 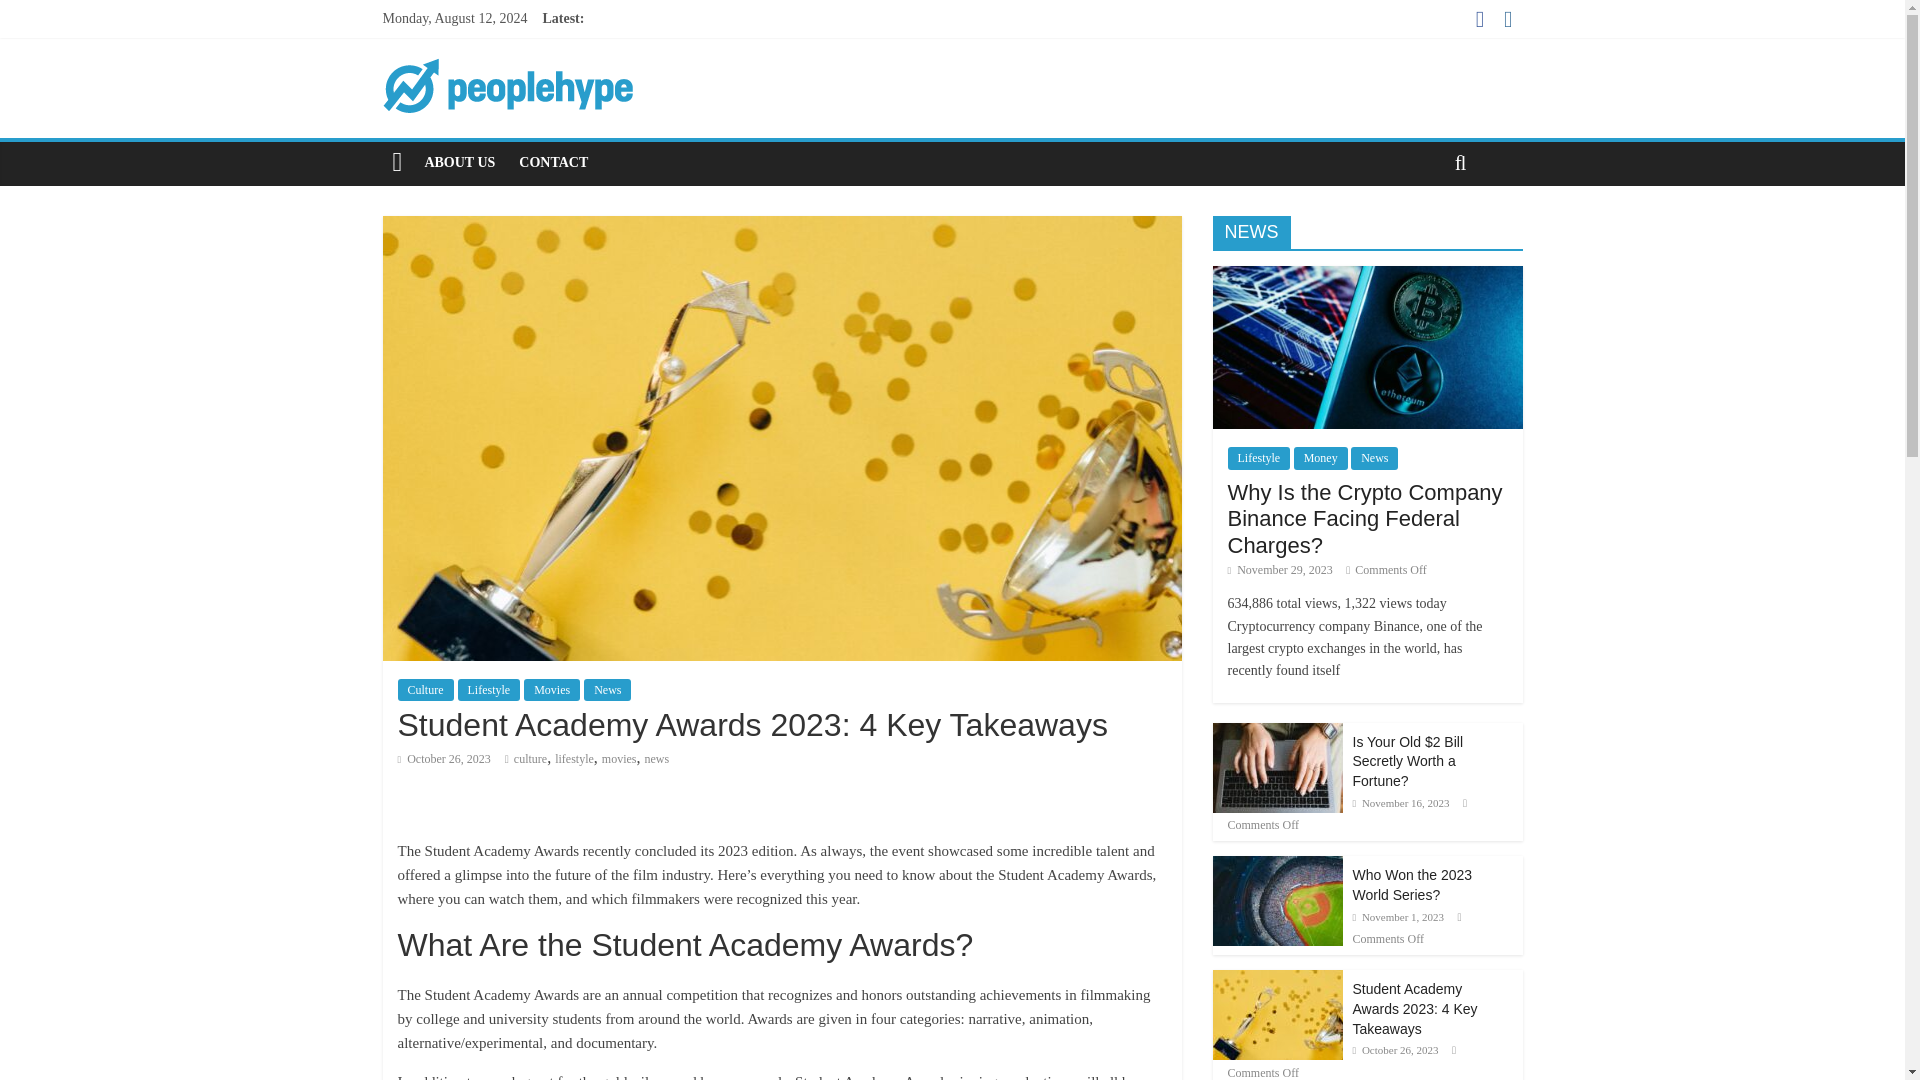 I want to click on Lifestyle, so click(x=1259, y=458).